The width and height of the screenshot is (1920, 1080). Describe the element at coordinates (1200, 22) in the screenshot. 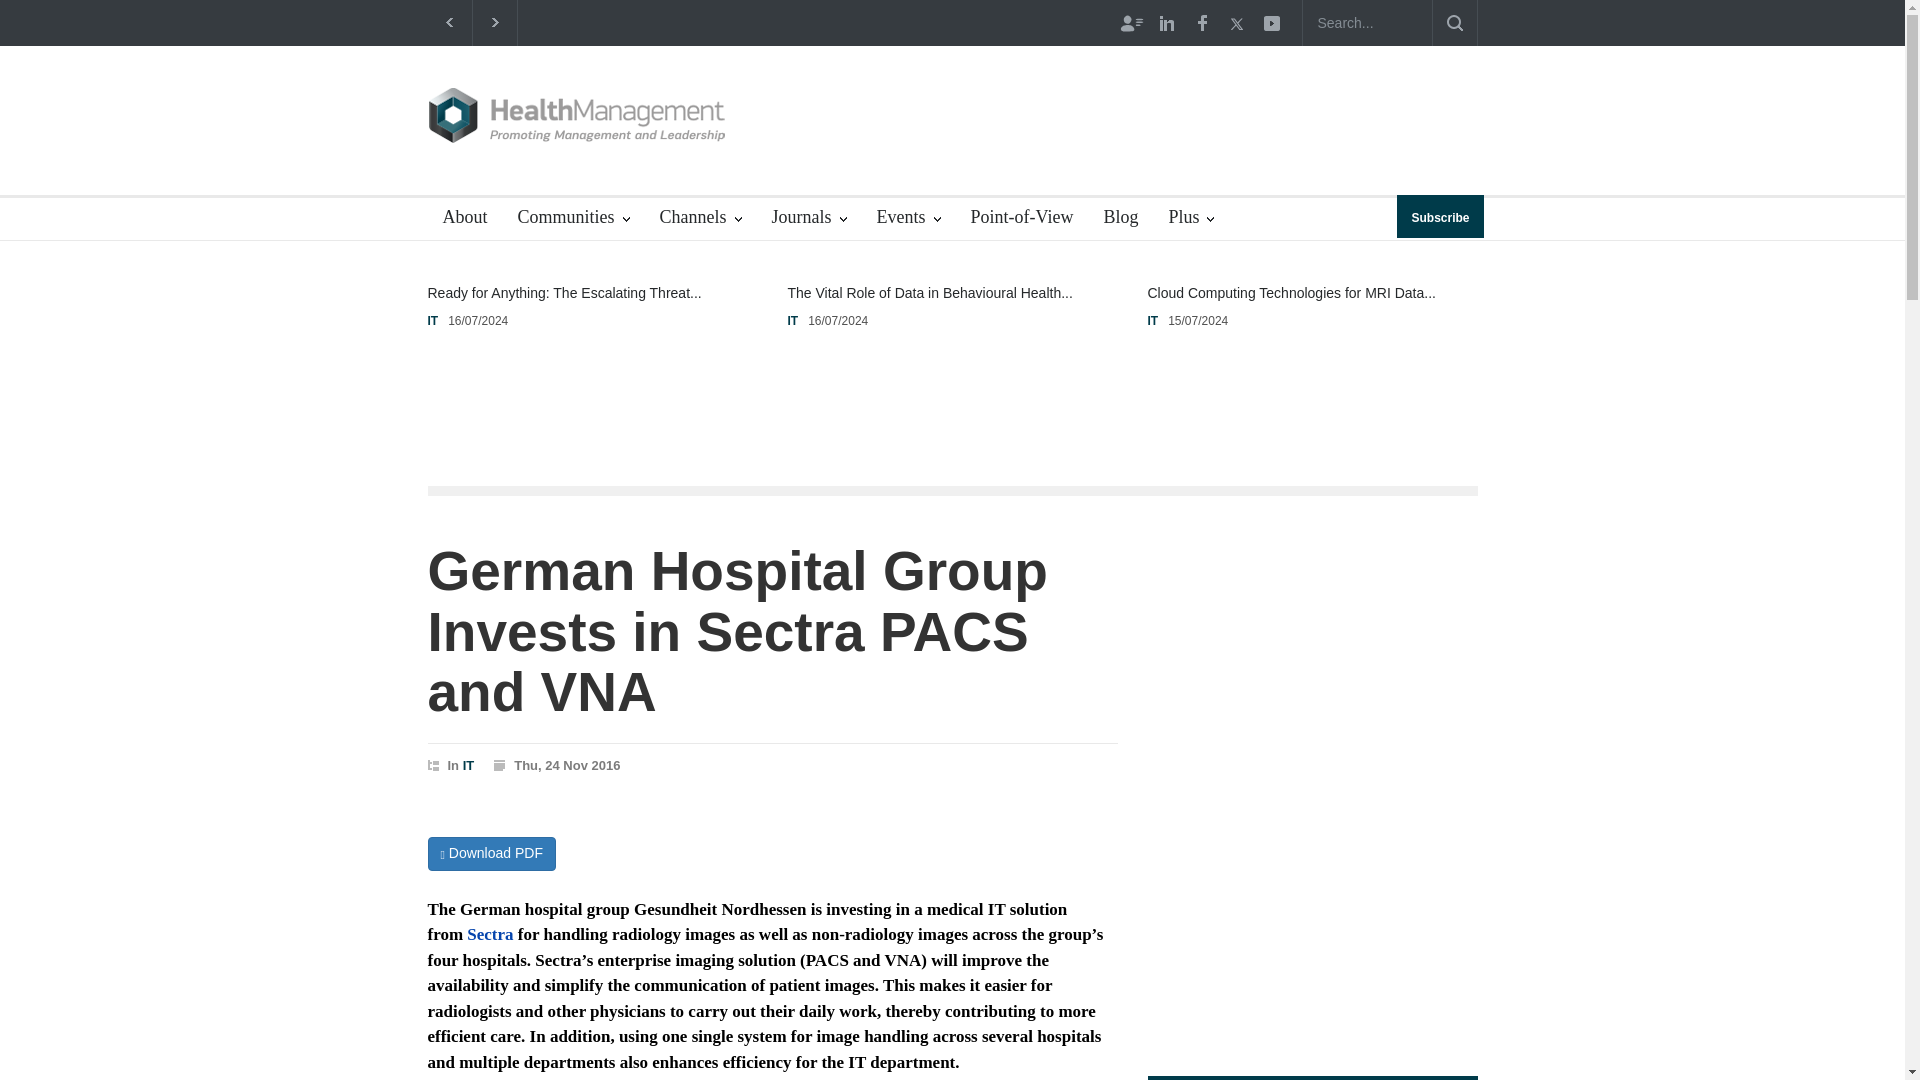

I see `facebook` at that location.